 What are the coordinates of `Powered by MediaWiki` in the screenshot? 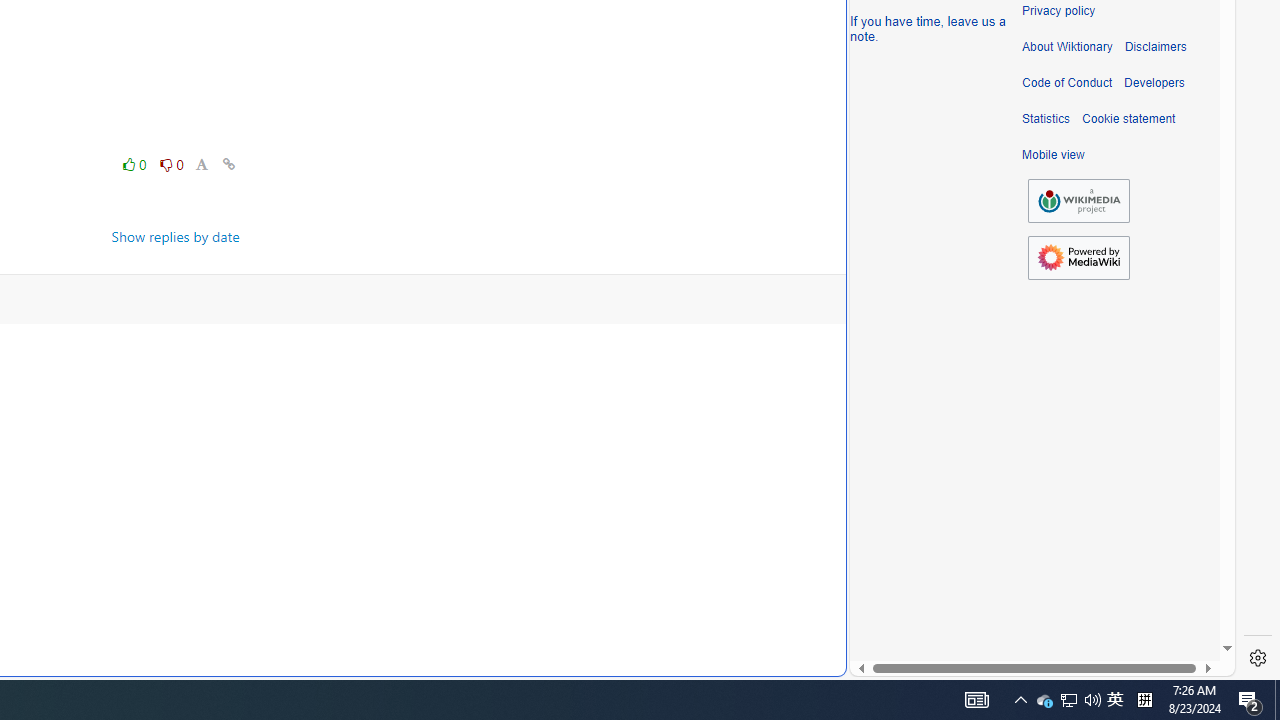 It's located at (1078, 258).